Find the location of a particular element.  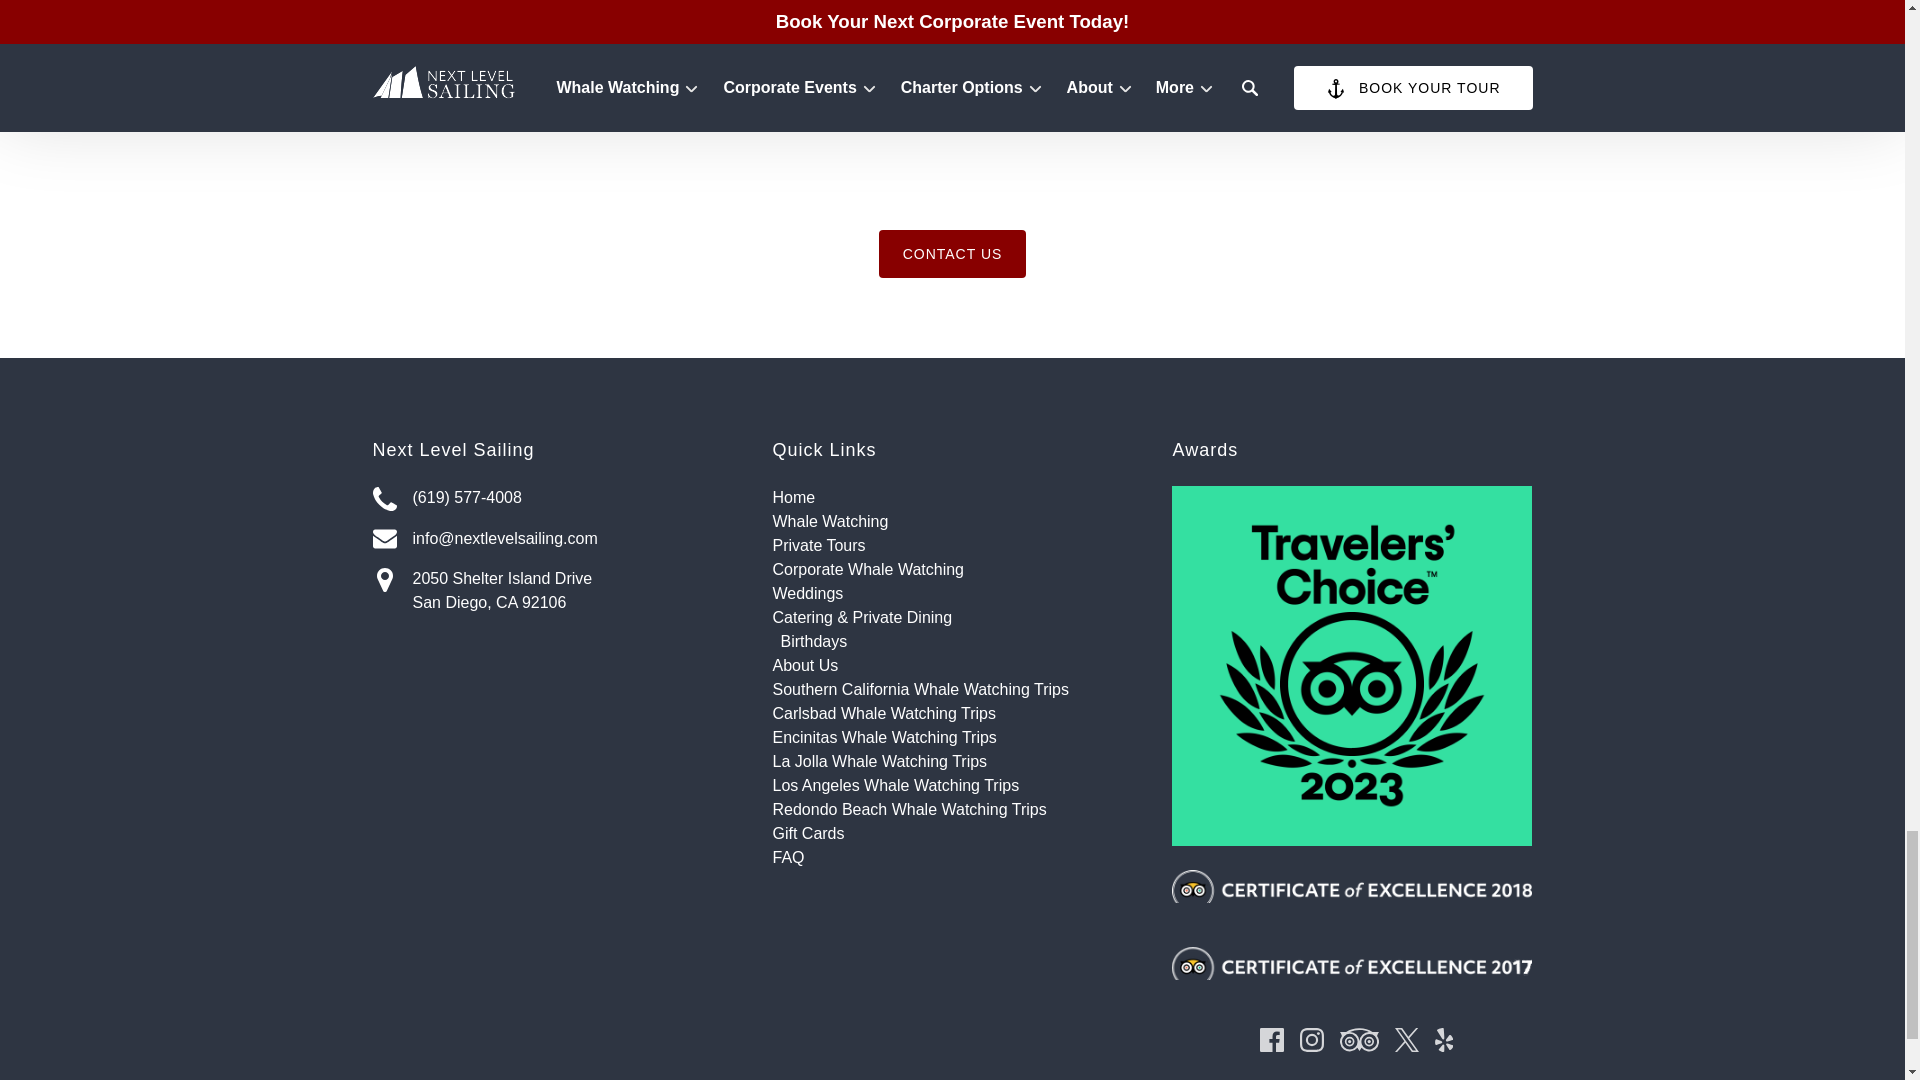

Map Marker is located at coordinates (384, 580).